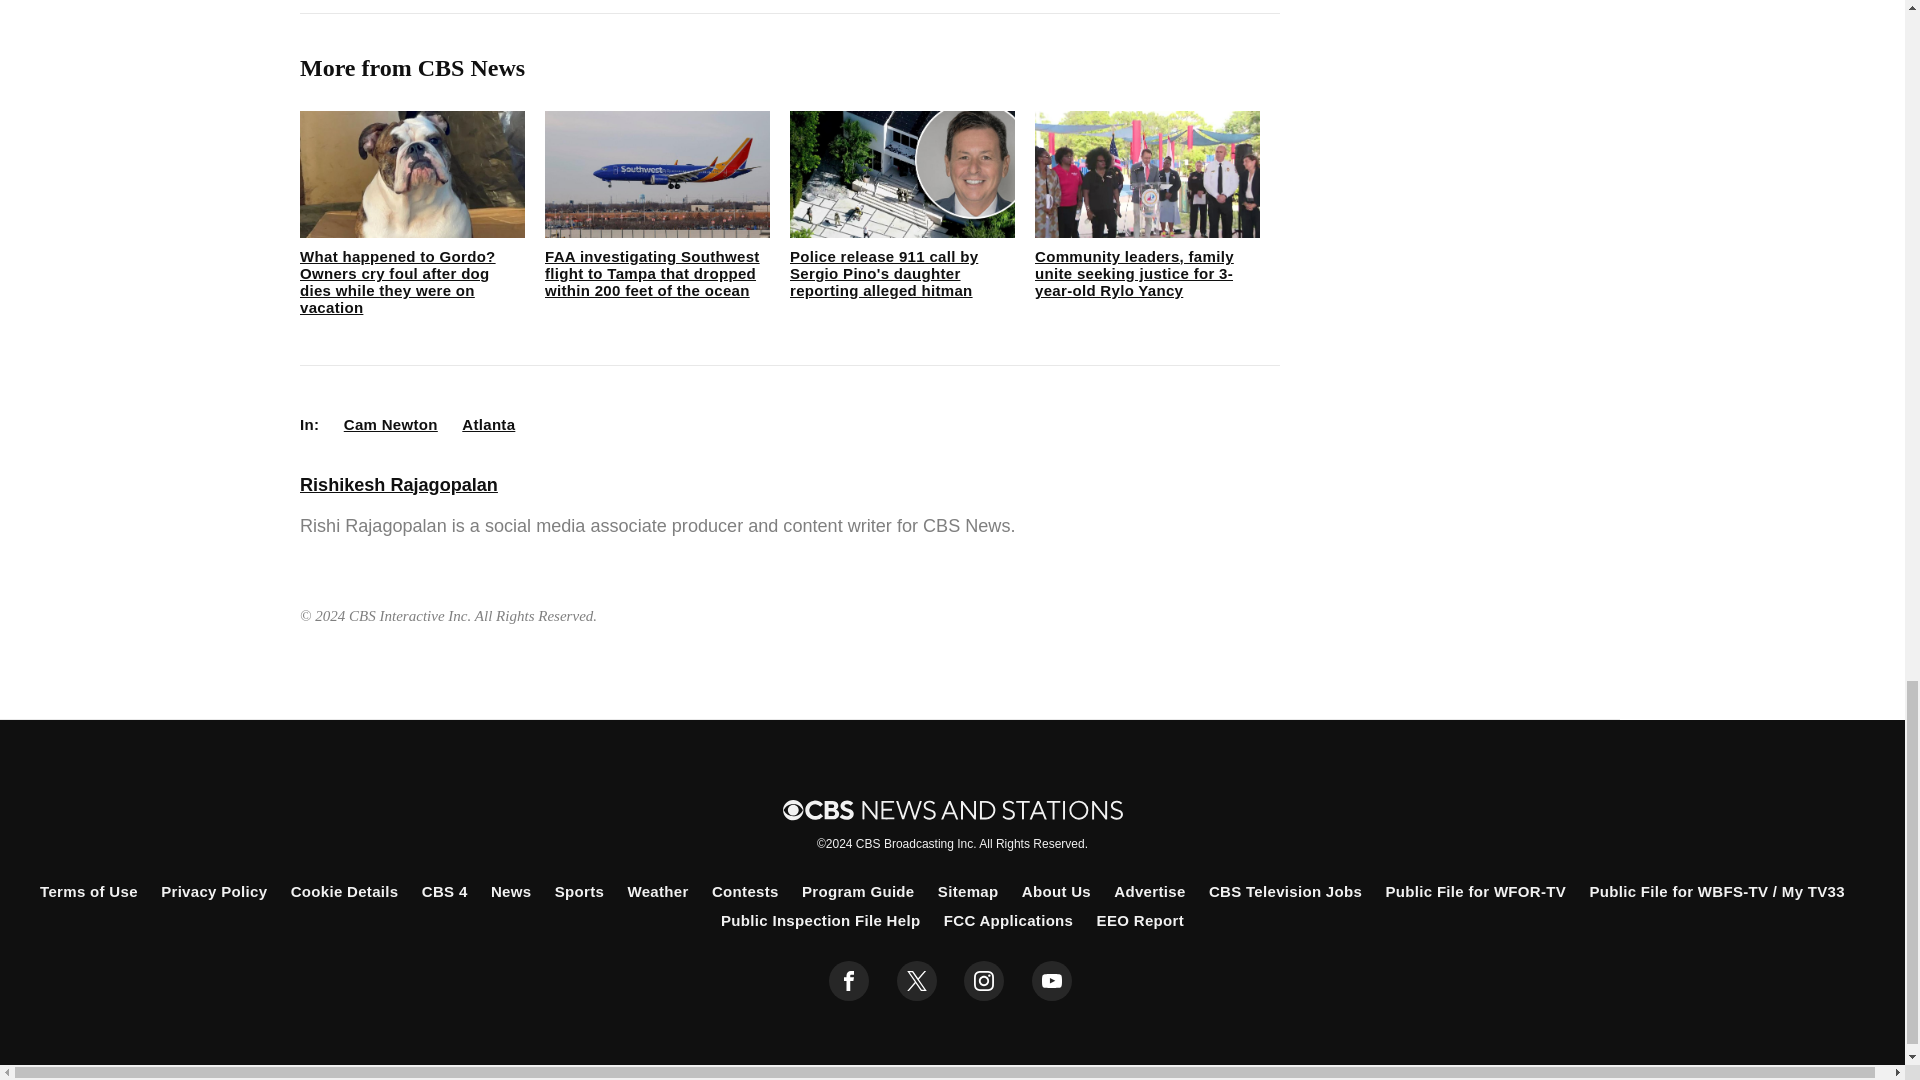  Describe the element at coordinates (849, 981) in the screenshot. I see `facebook` at that location.